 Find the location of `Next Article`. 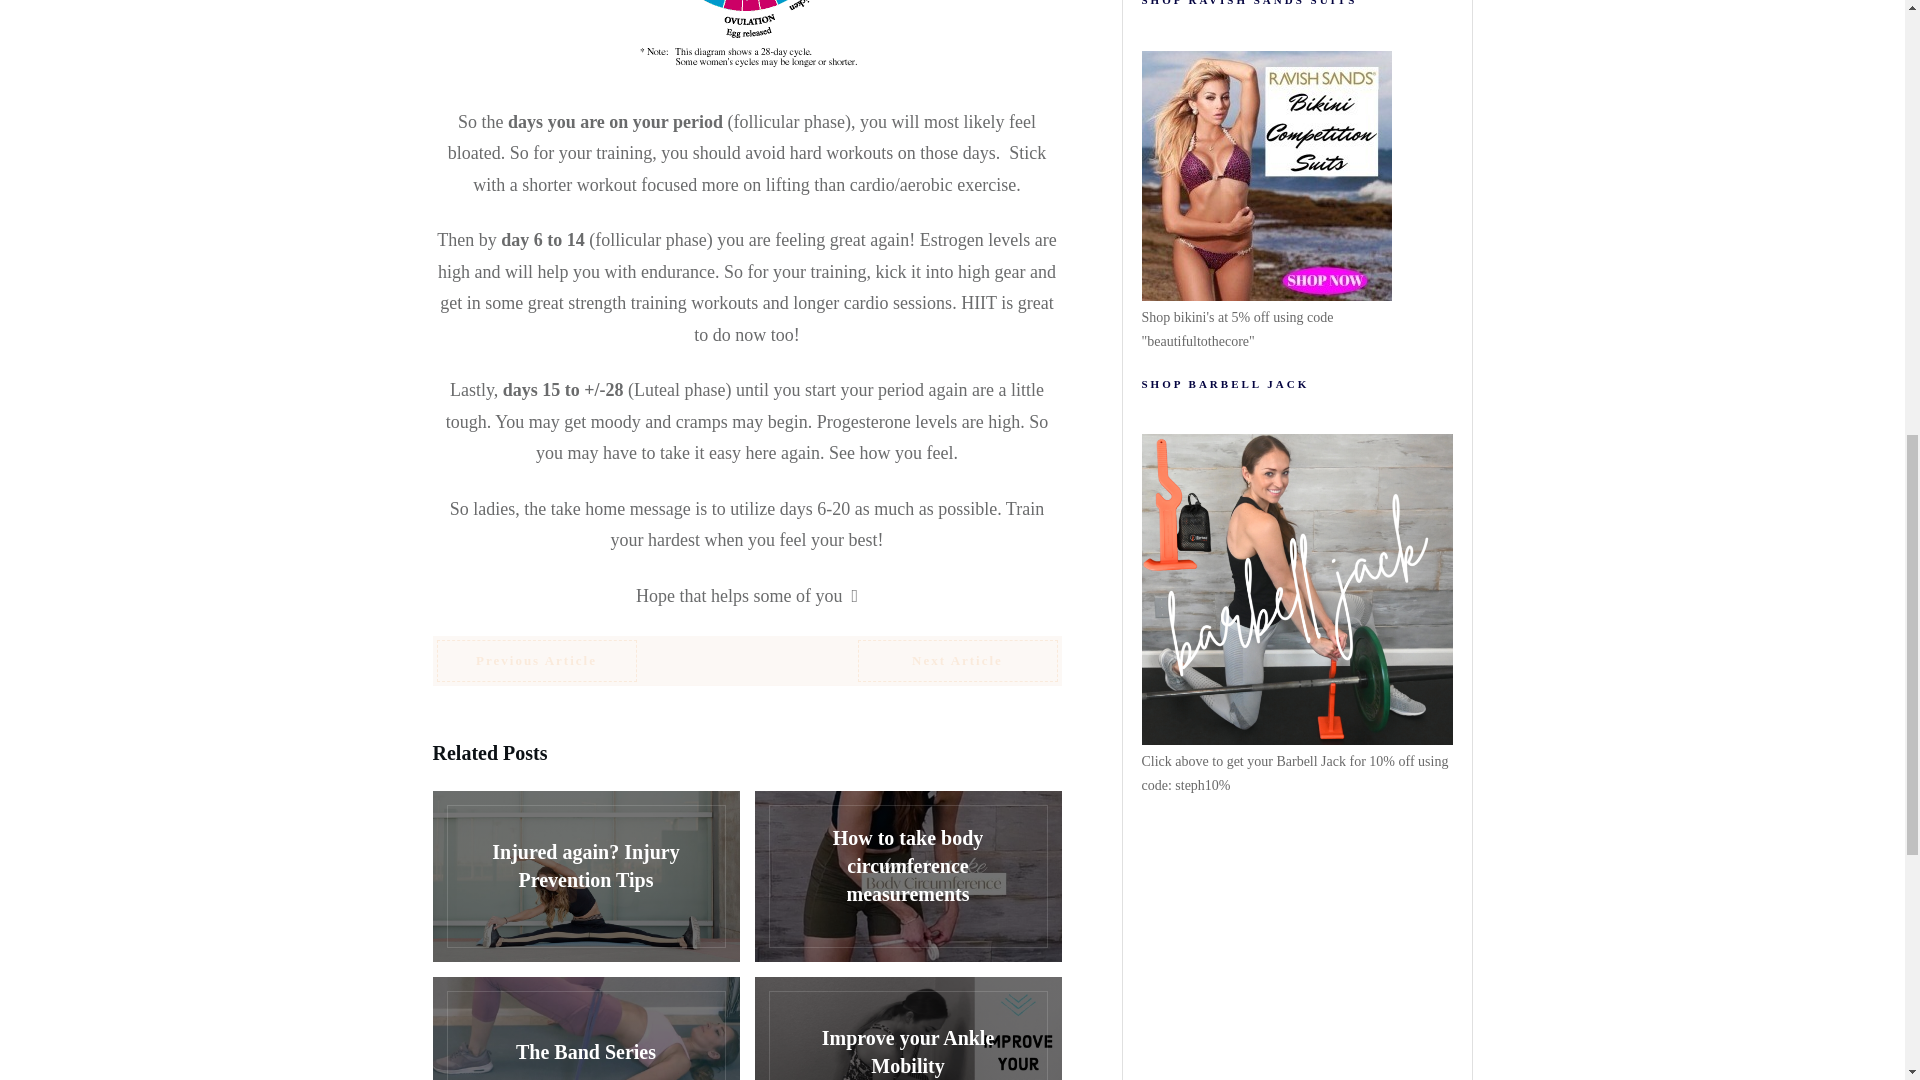

Next Article is located at coordinates (958, 660).